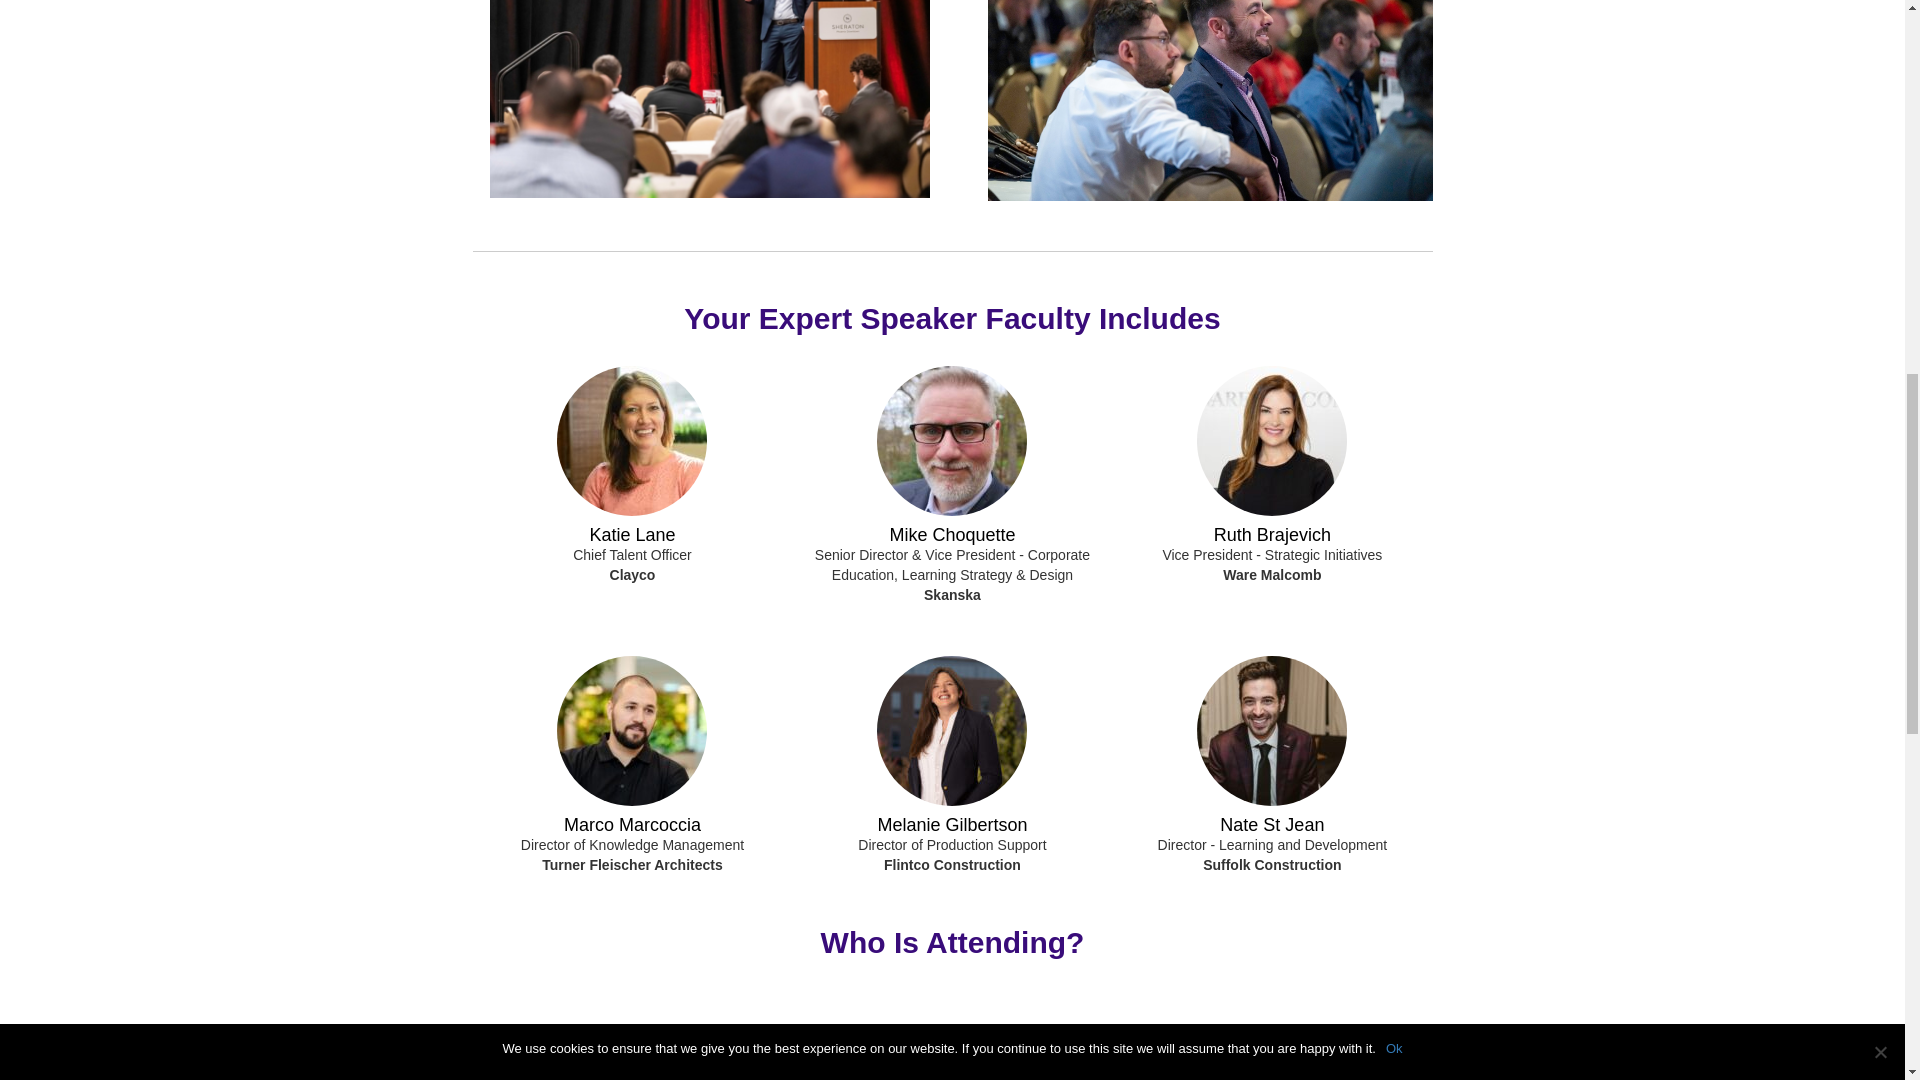  What do you see at coordinates (952, 824) in the screenshot?
I see `Melanie Gilbertson` at bounding box center [952, 824].